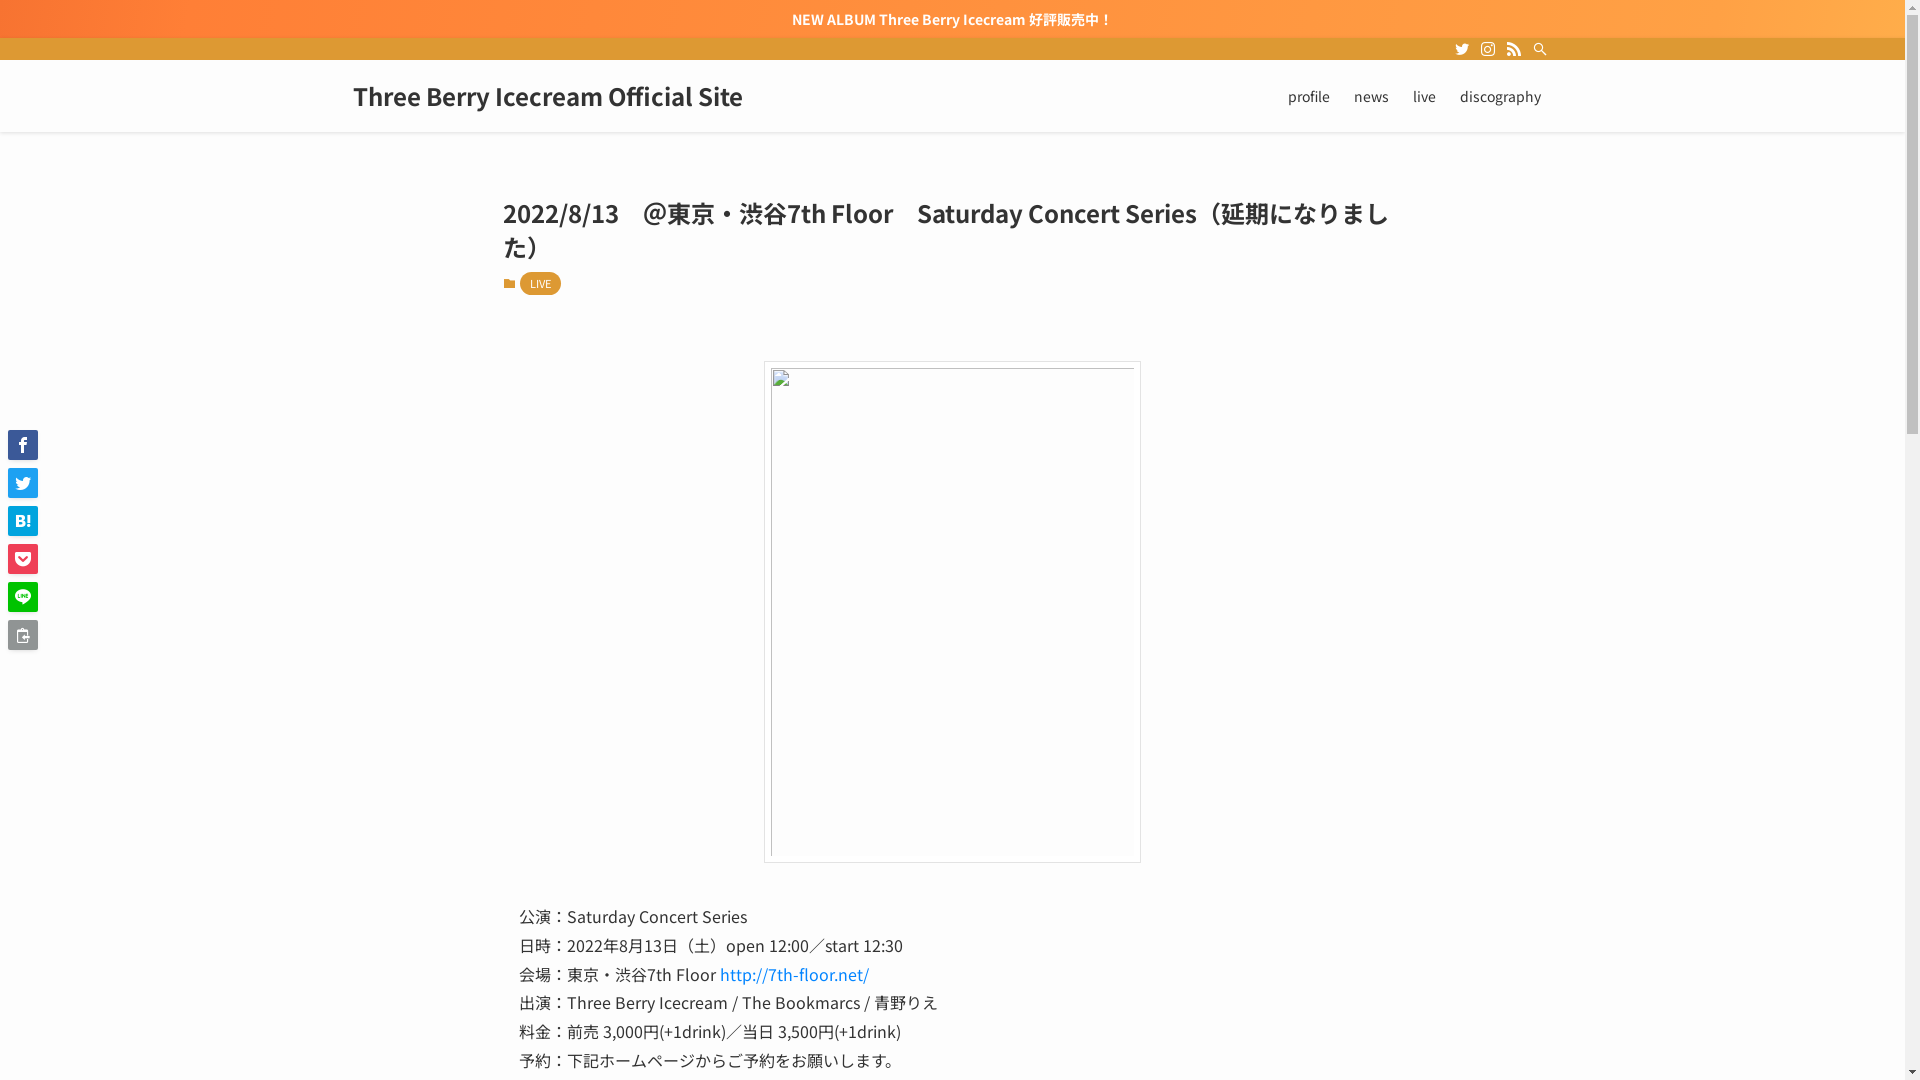 The width and height of the screenshot is (1920, 1080). Describe the element at coordinates (1216, 556) in the screenshot. I see `search` at that location.